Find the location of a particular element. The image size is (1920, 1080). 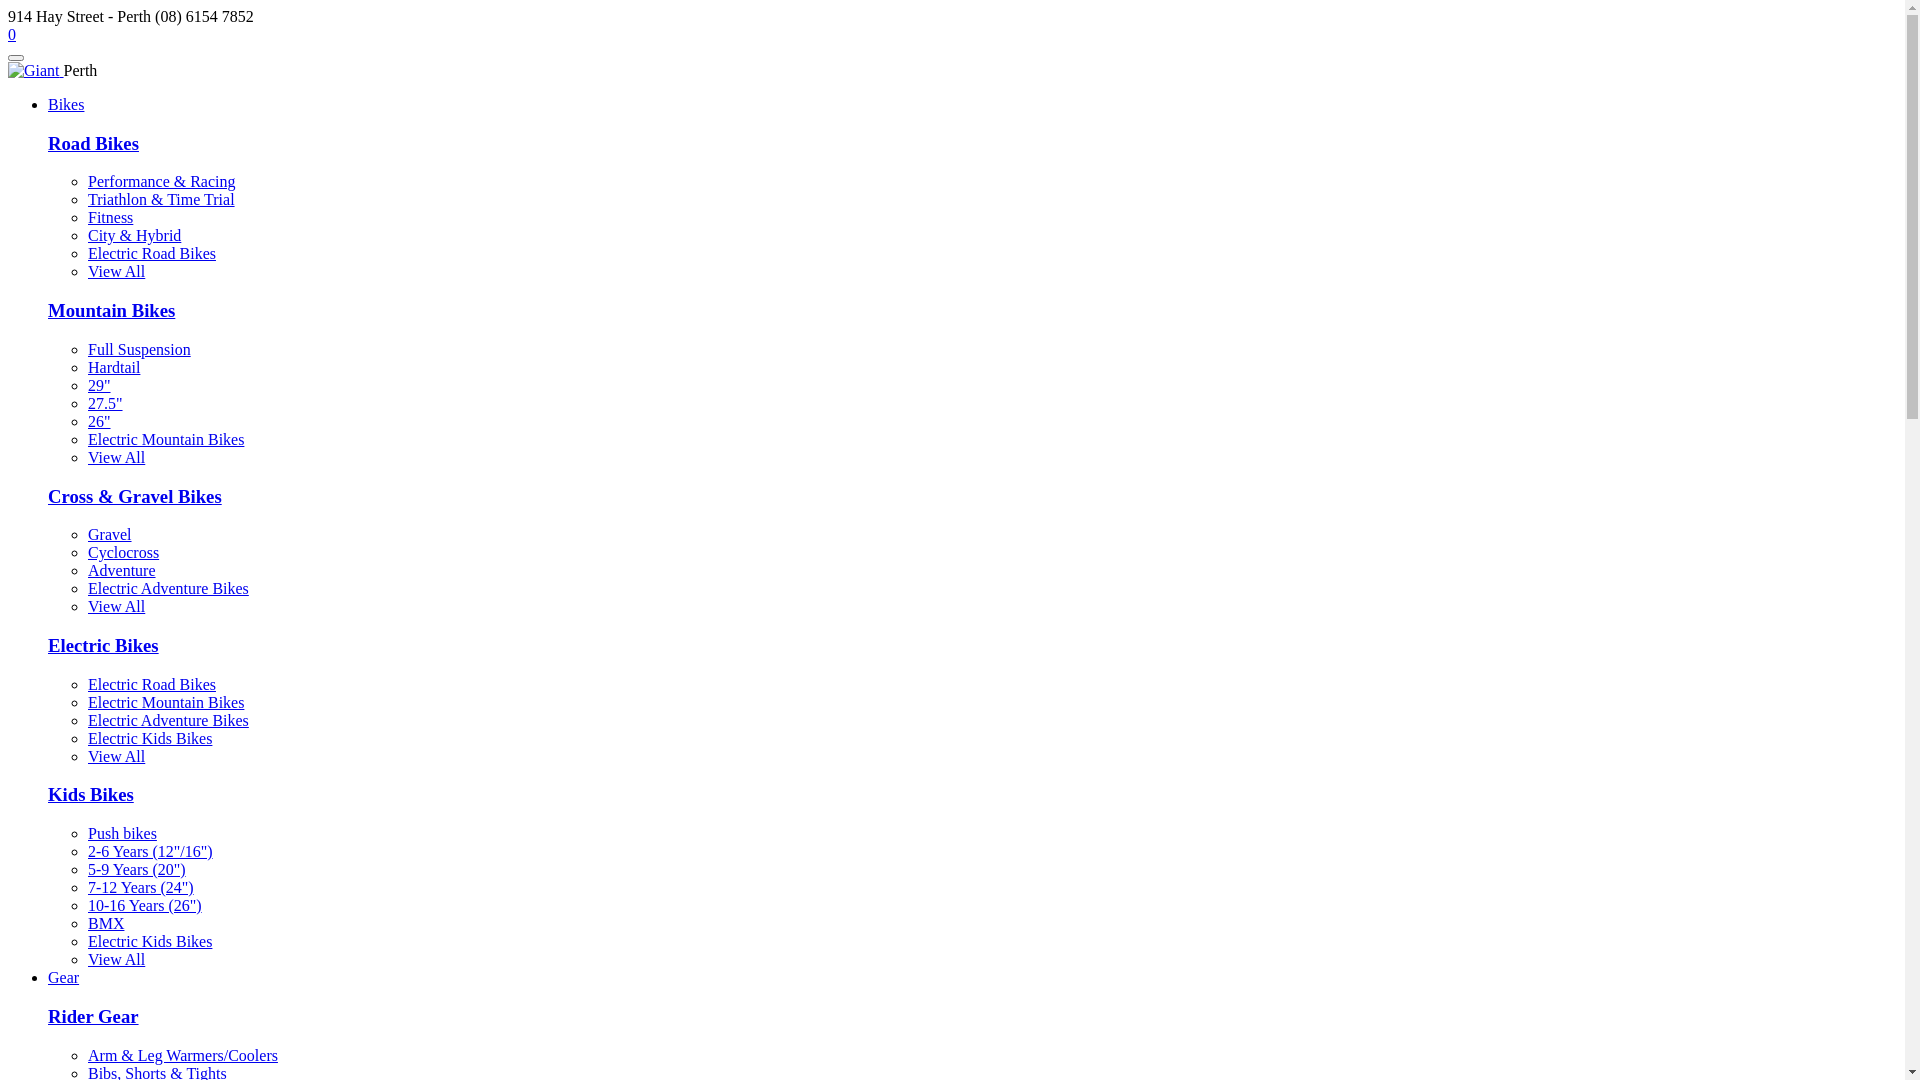

Cross & Gravel Bikes is located at coordinates (135, 496).